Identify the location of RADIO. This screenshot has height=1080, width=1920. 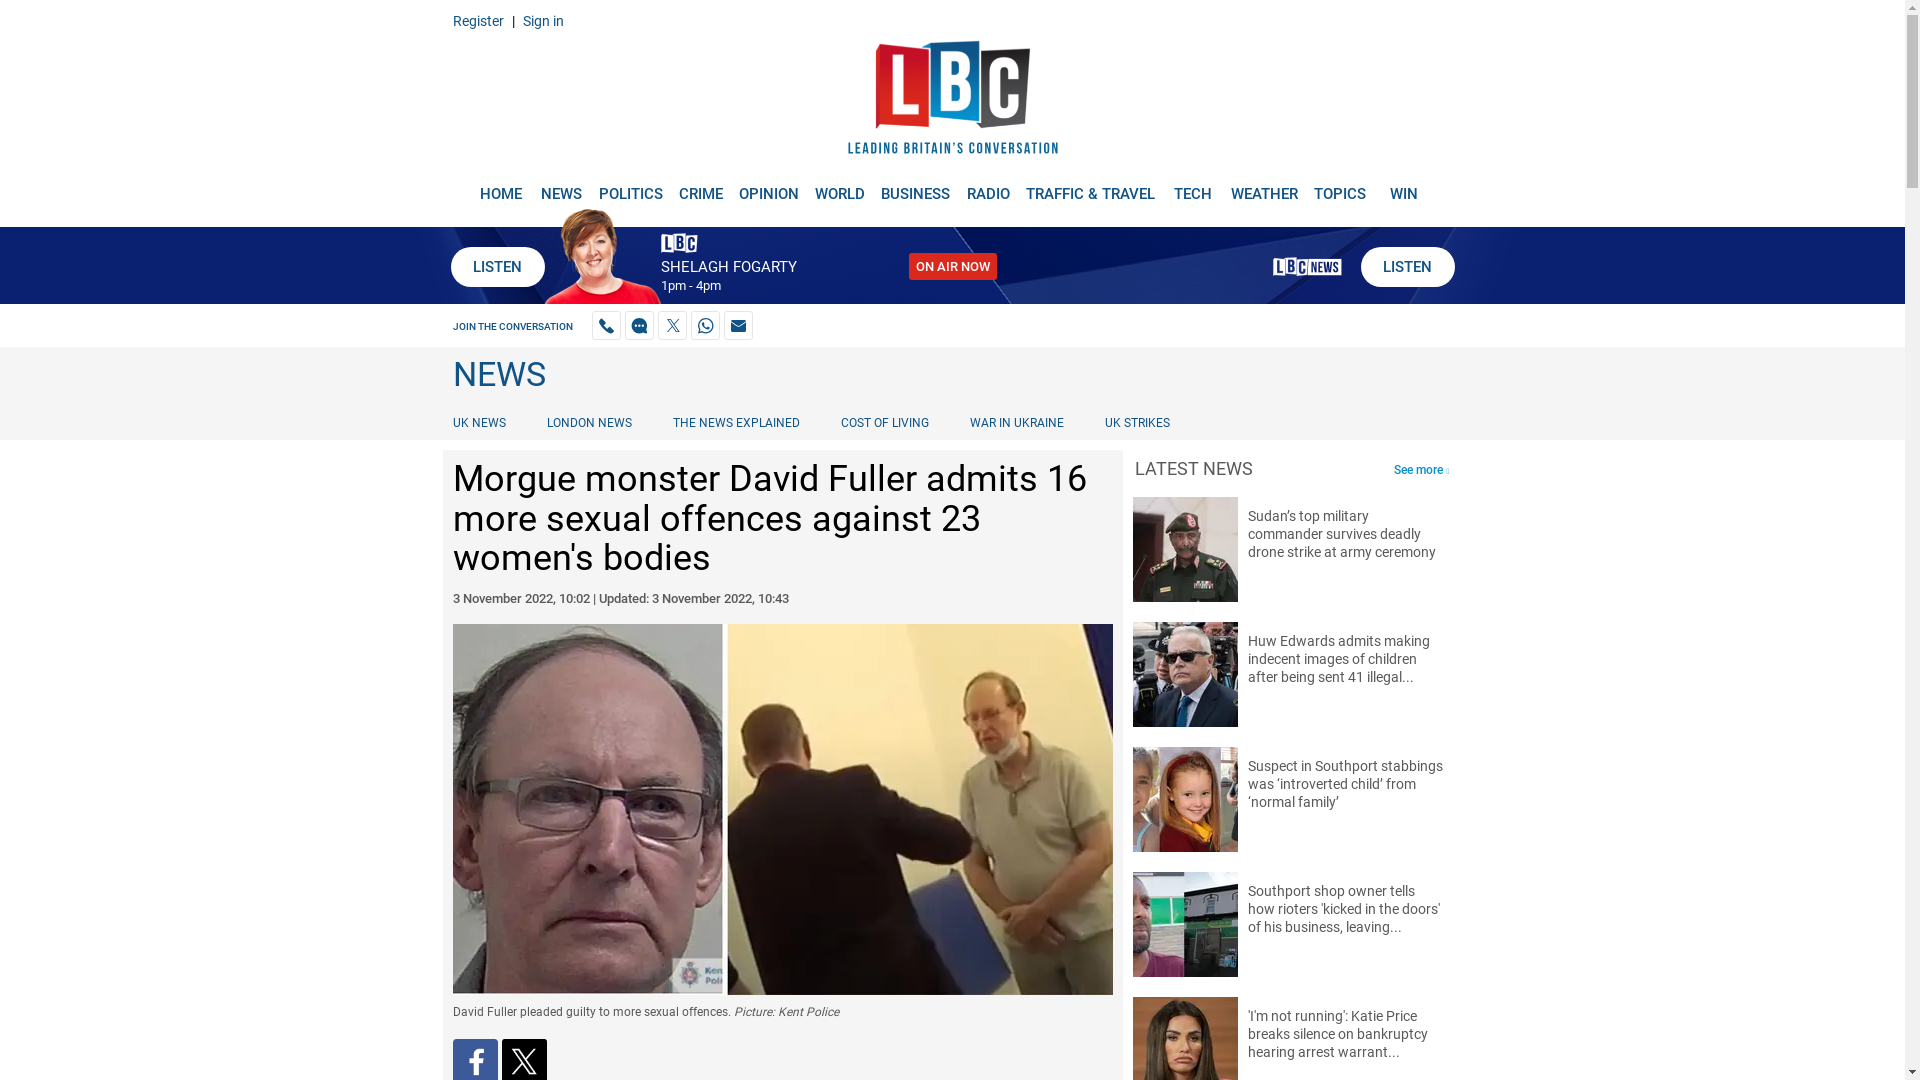
(988, 186).